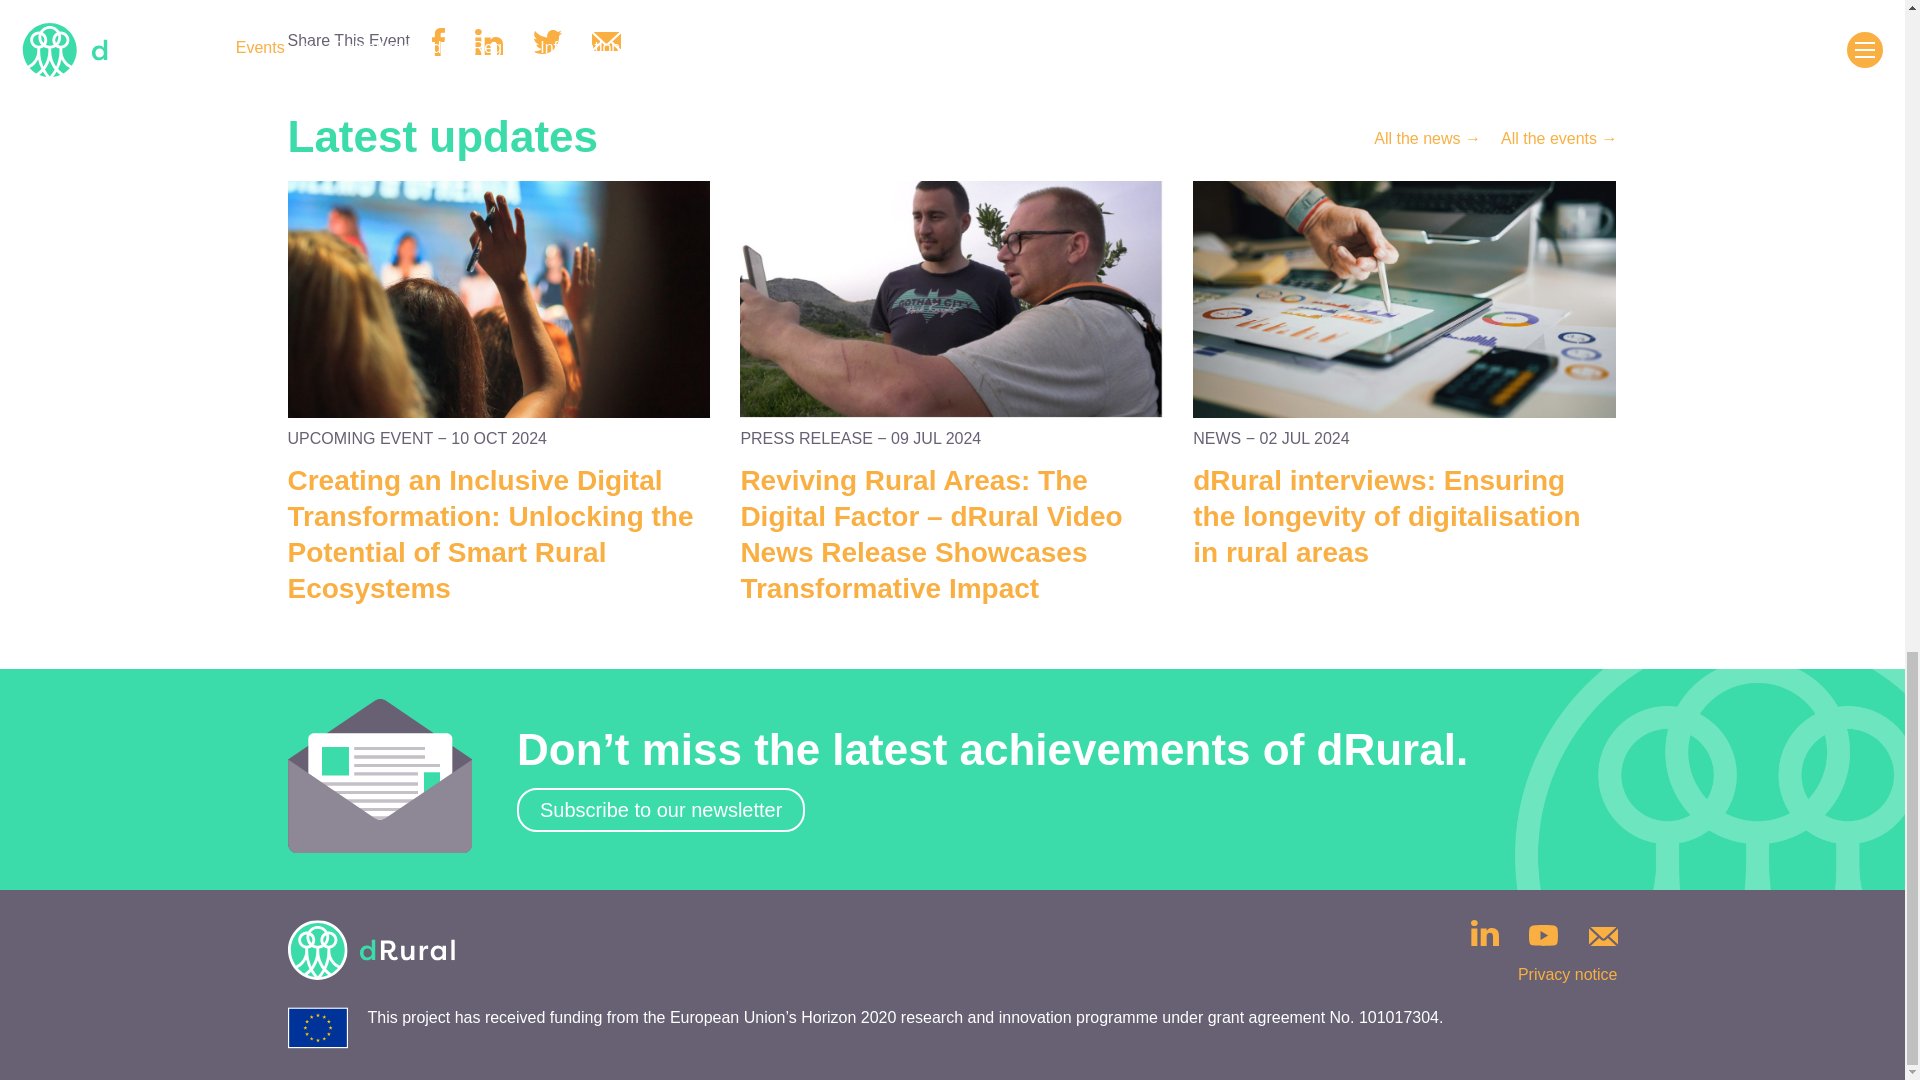 This screenshot has width=1920, height=1080. Describe the element at coordinates (1560, 139) in the screenshot. I see `Events` at that location.